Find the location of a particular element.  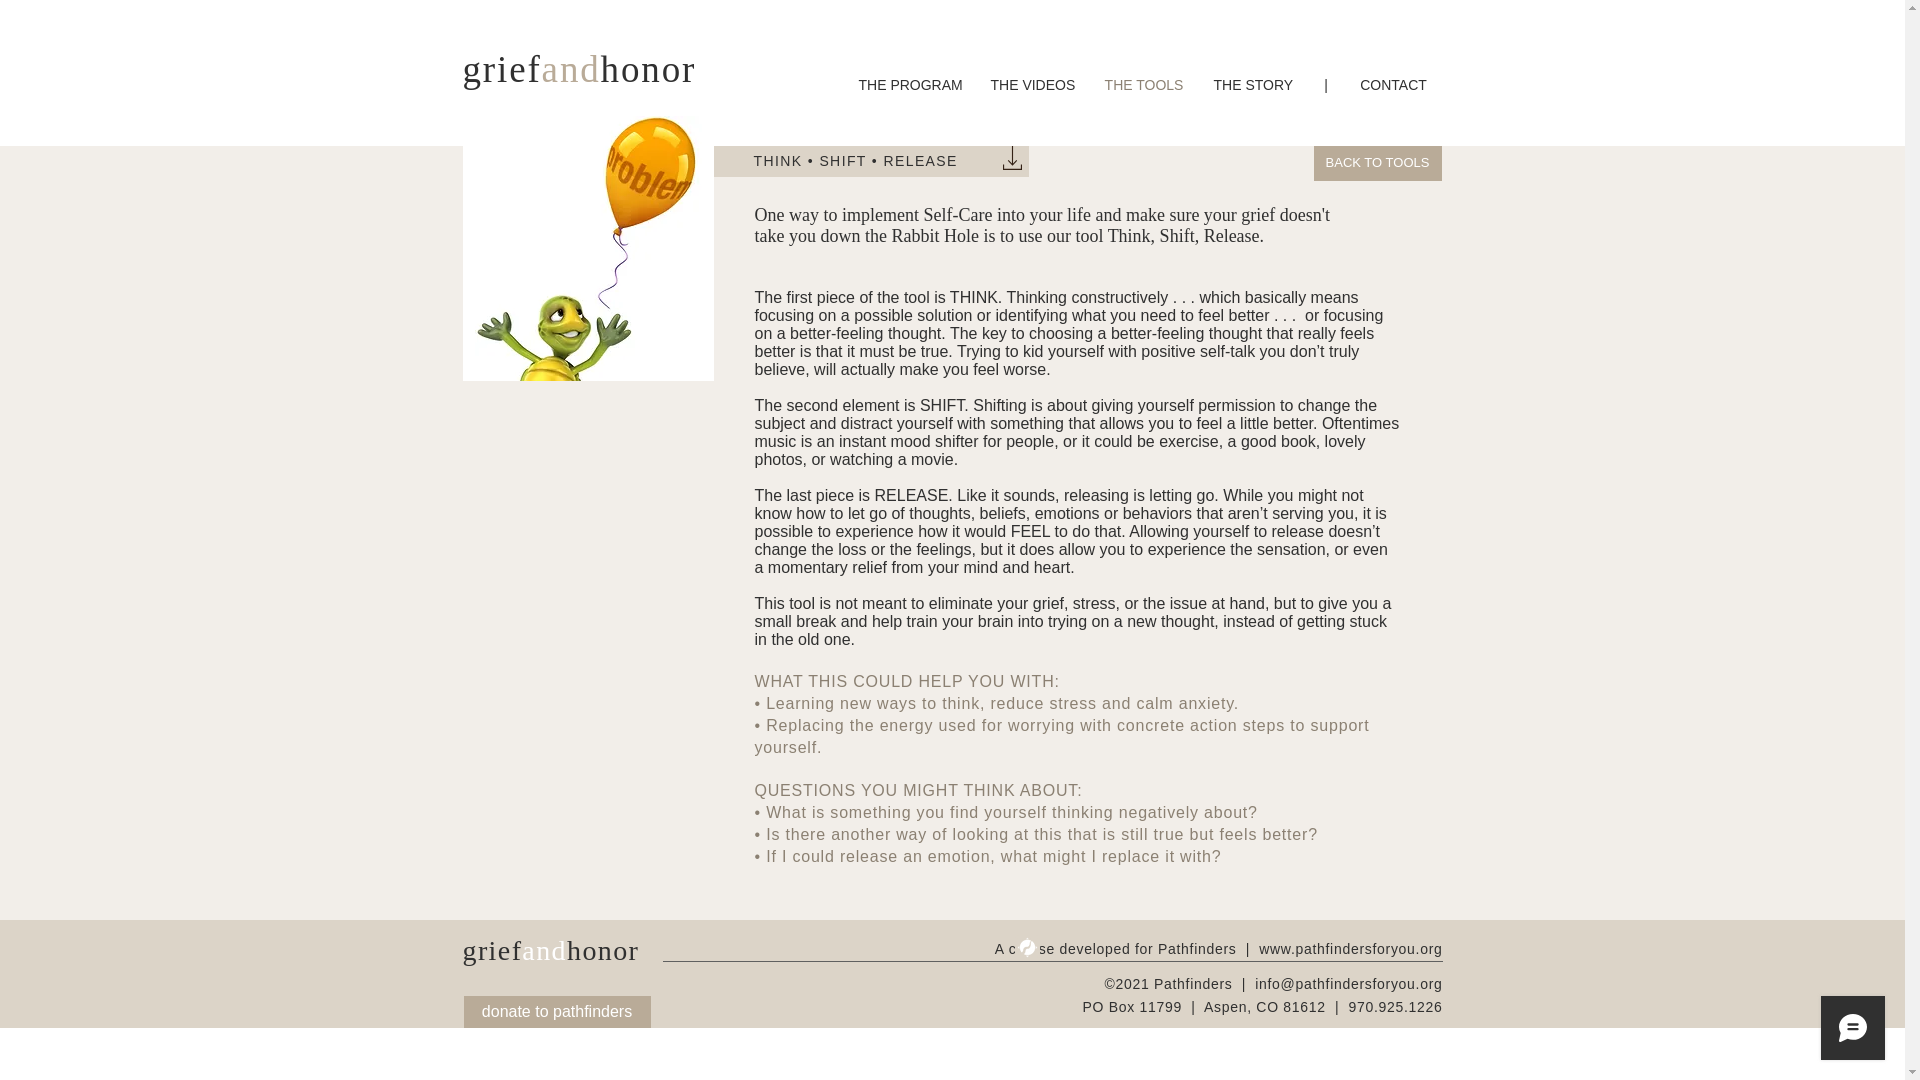

grief is located at coordinates (492, 950).